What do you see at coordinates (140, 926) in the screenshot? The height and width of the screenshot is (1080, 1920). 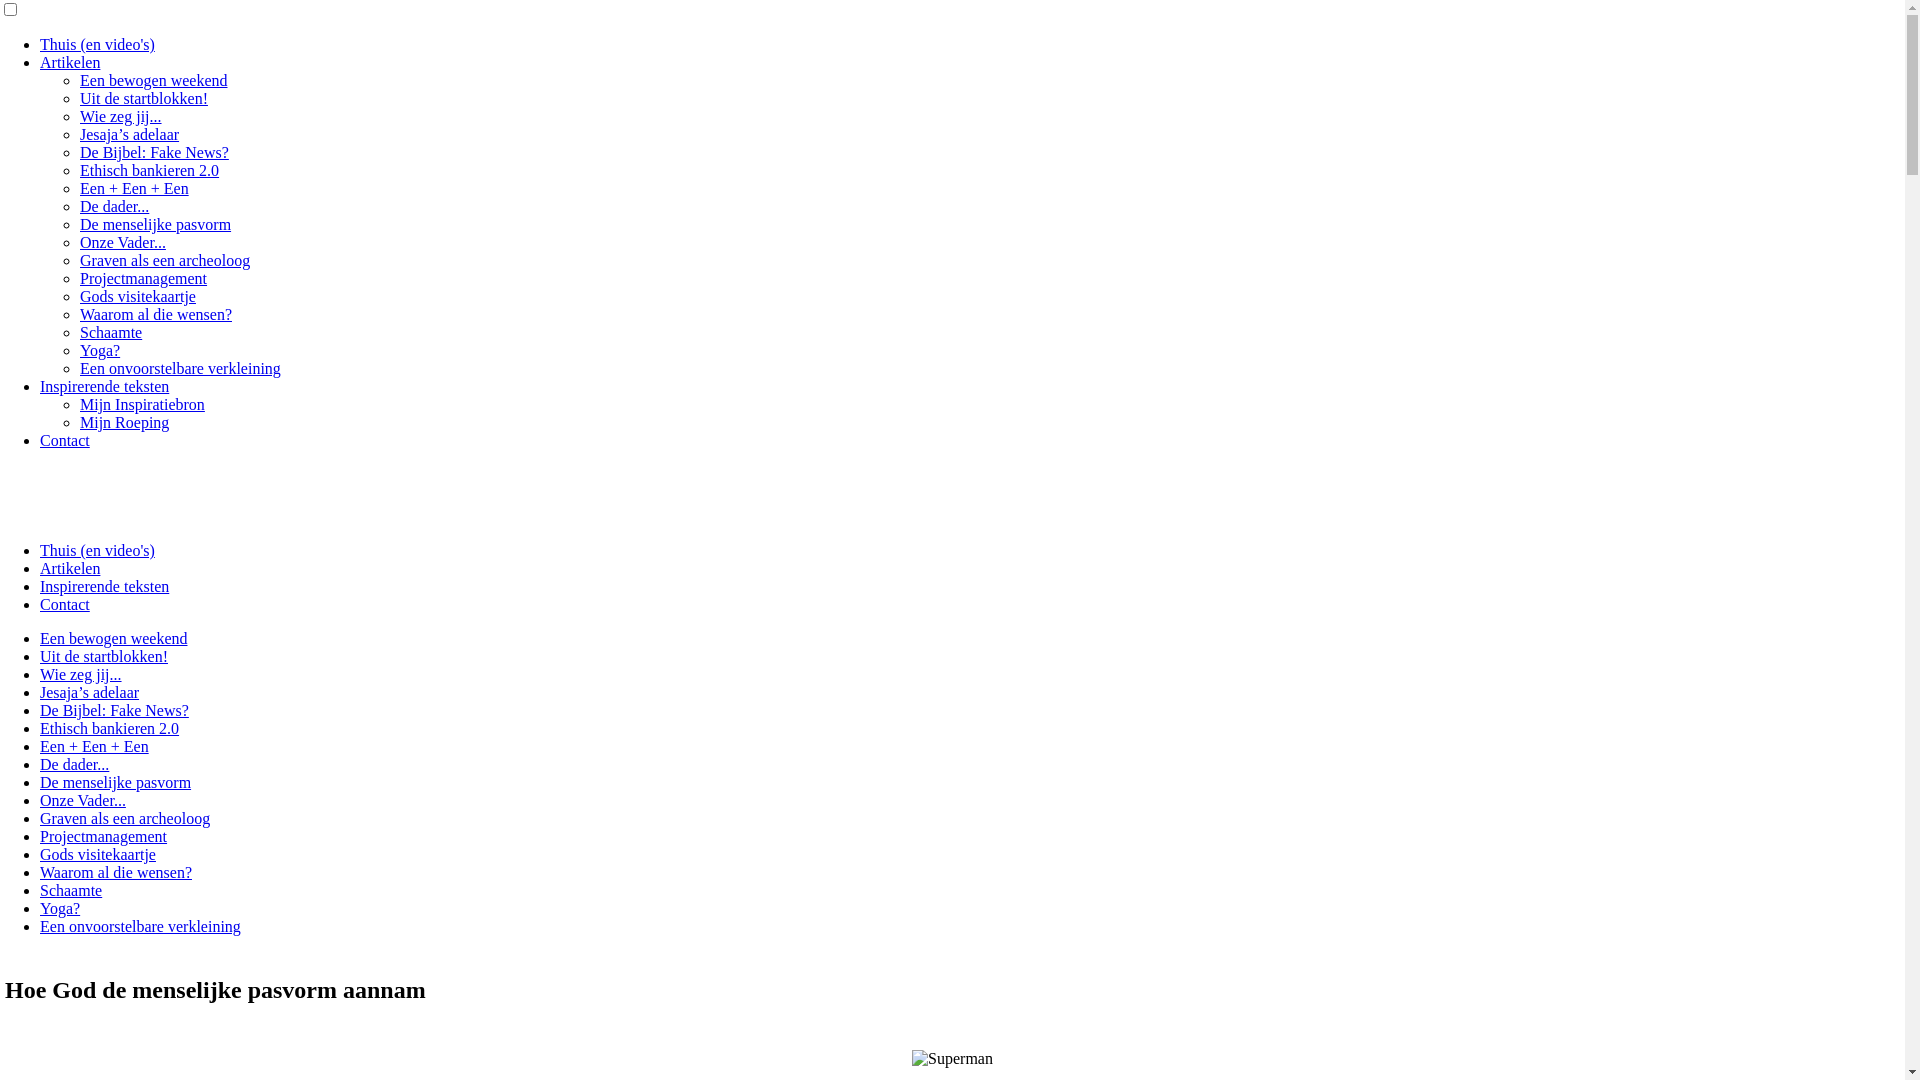 I see `Een onvoorstelbare verkleining` at bounding box center [140, 926].